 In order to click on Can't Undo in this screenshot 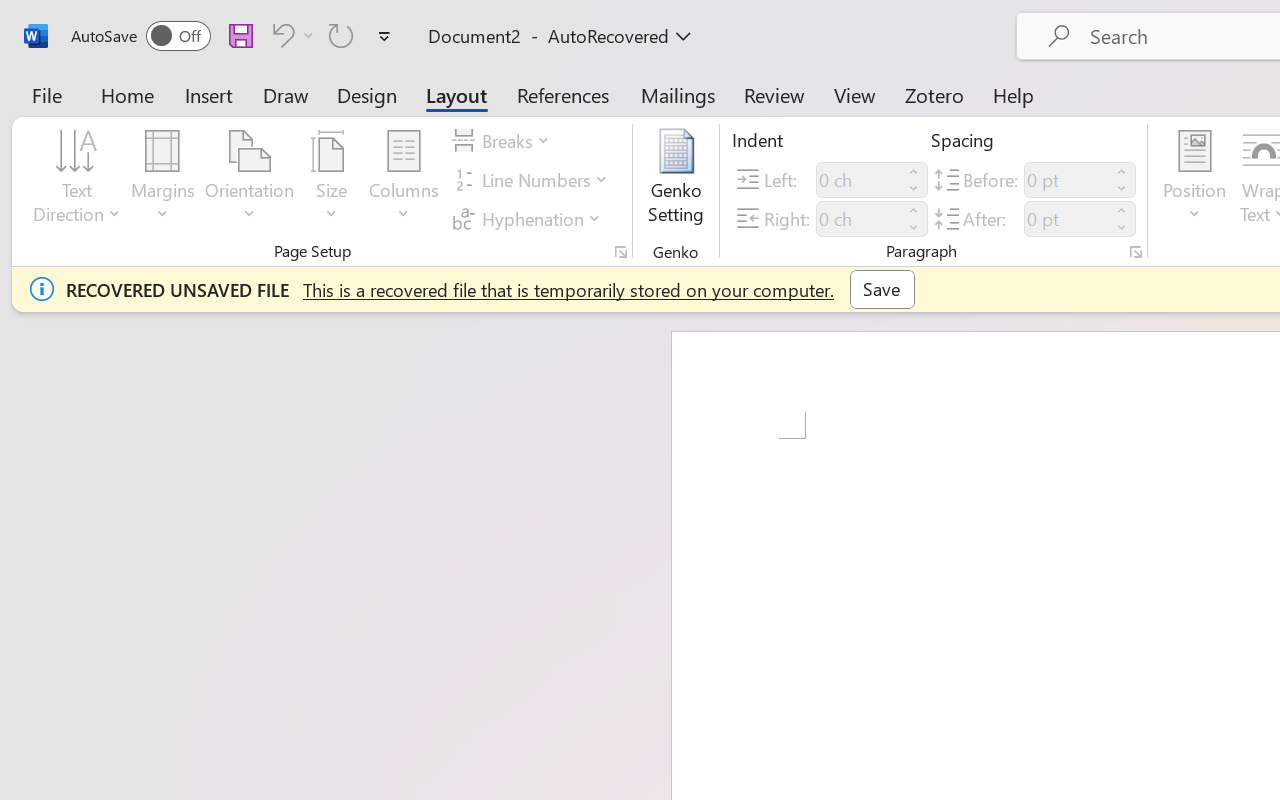, I will do `click(280, 35)`.